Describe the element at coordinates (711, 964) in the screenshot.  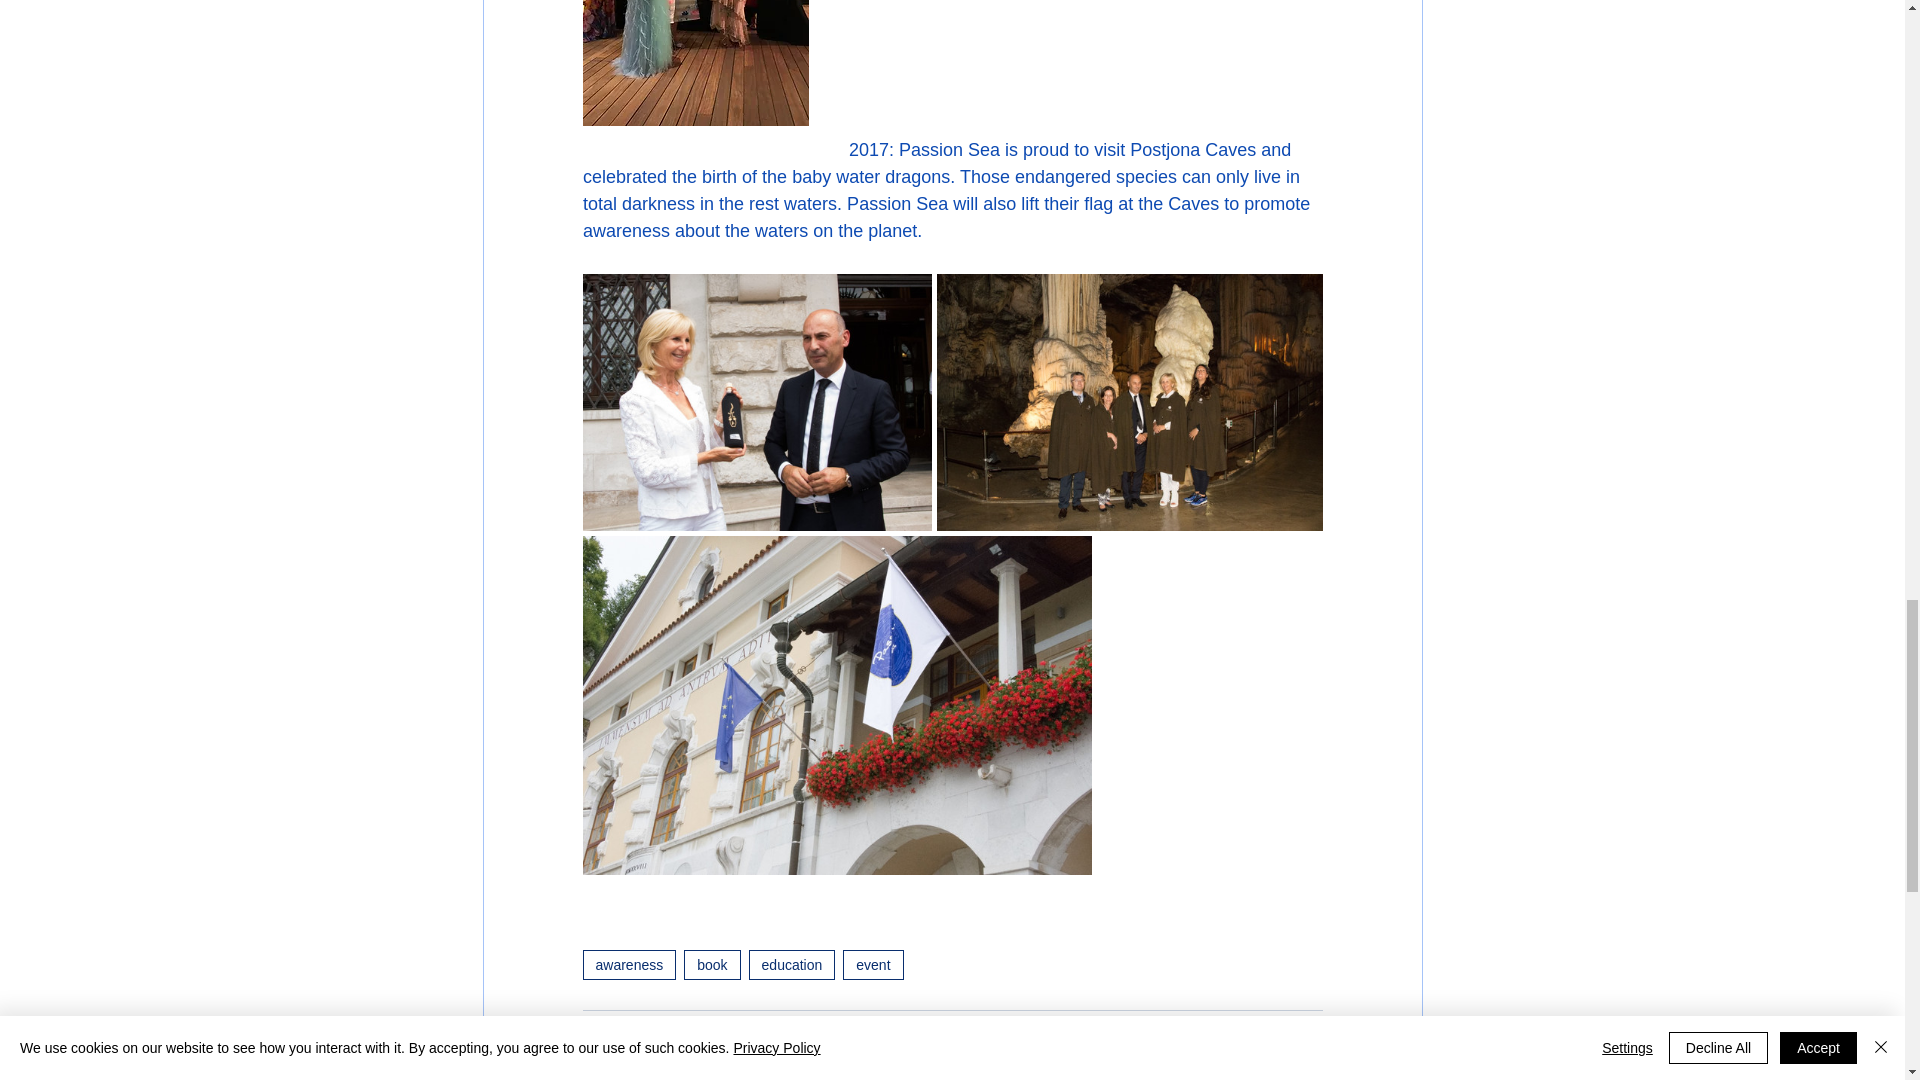
I see `book` at that location.